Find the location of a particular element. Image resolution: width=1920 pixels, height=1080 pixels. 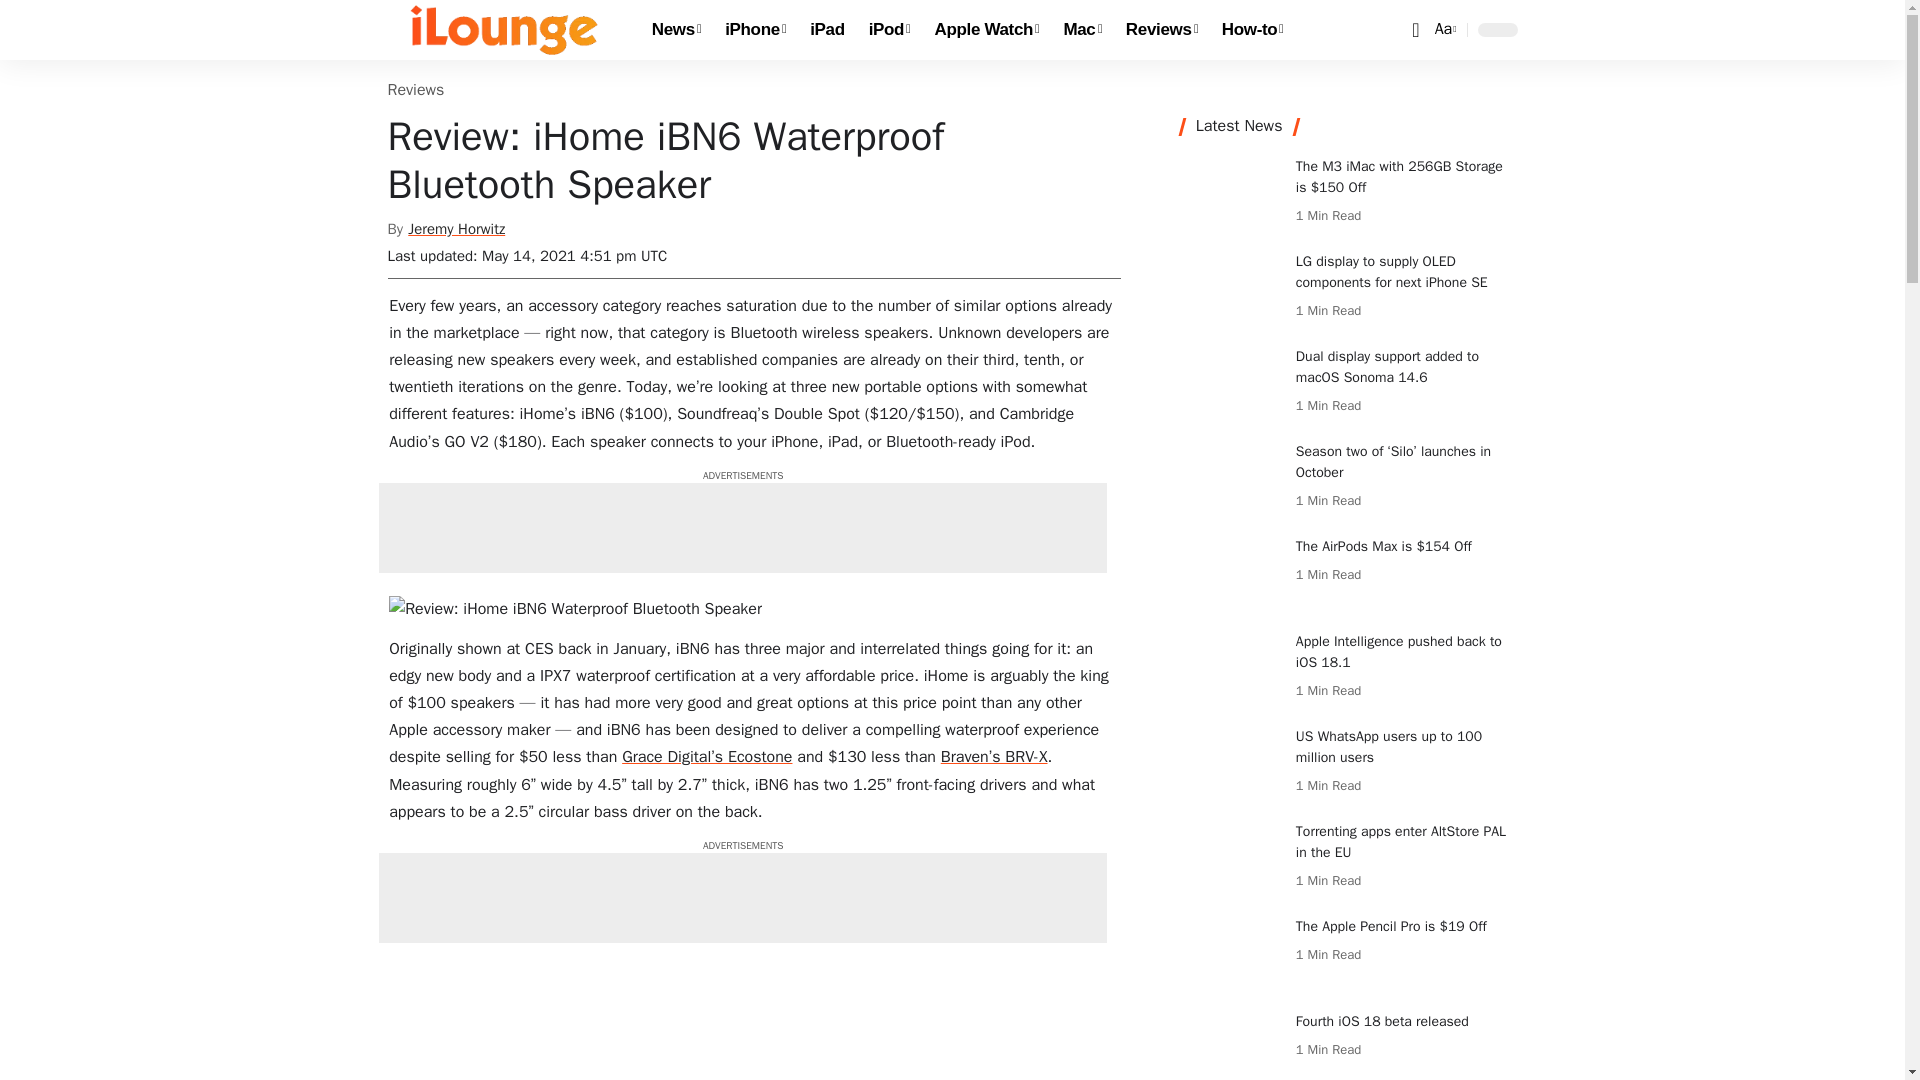

Reviews is located at coordinates (1161, 30).